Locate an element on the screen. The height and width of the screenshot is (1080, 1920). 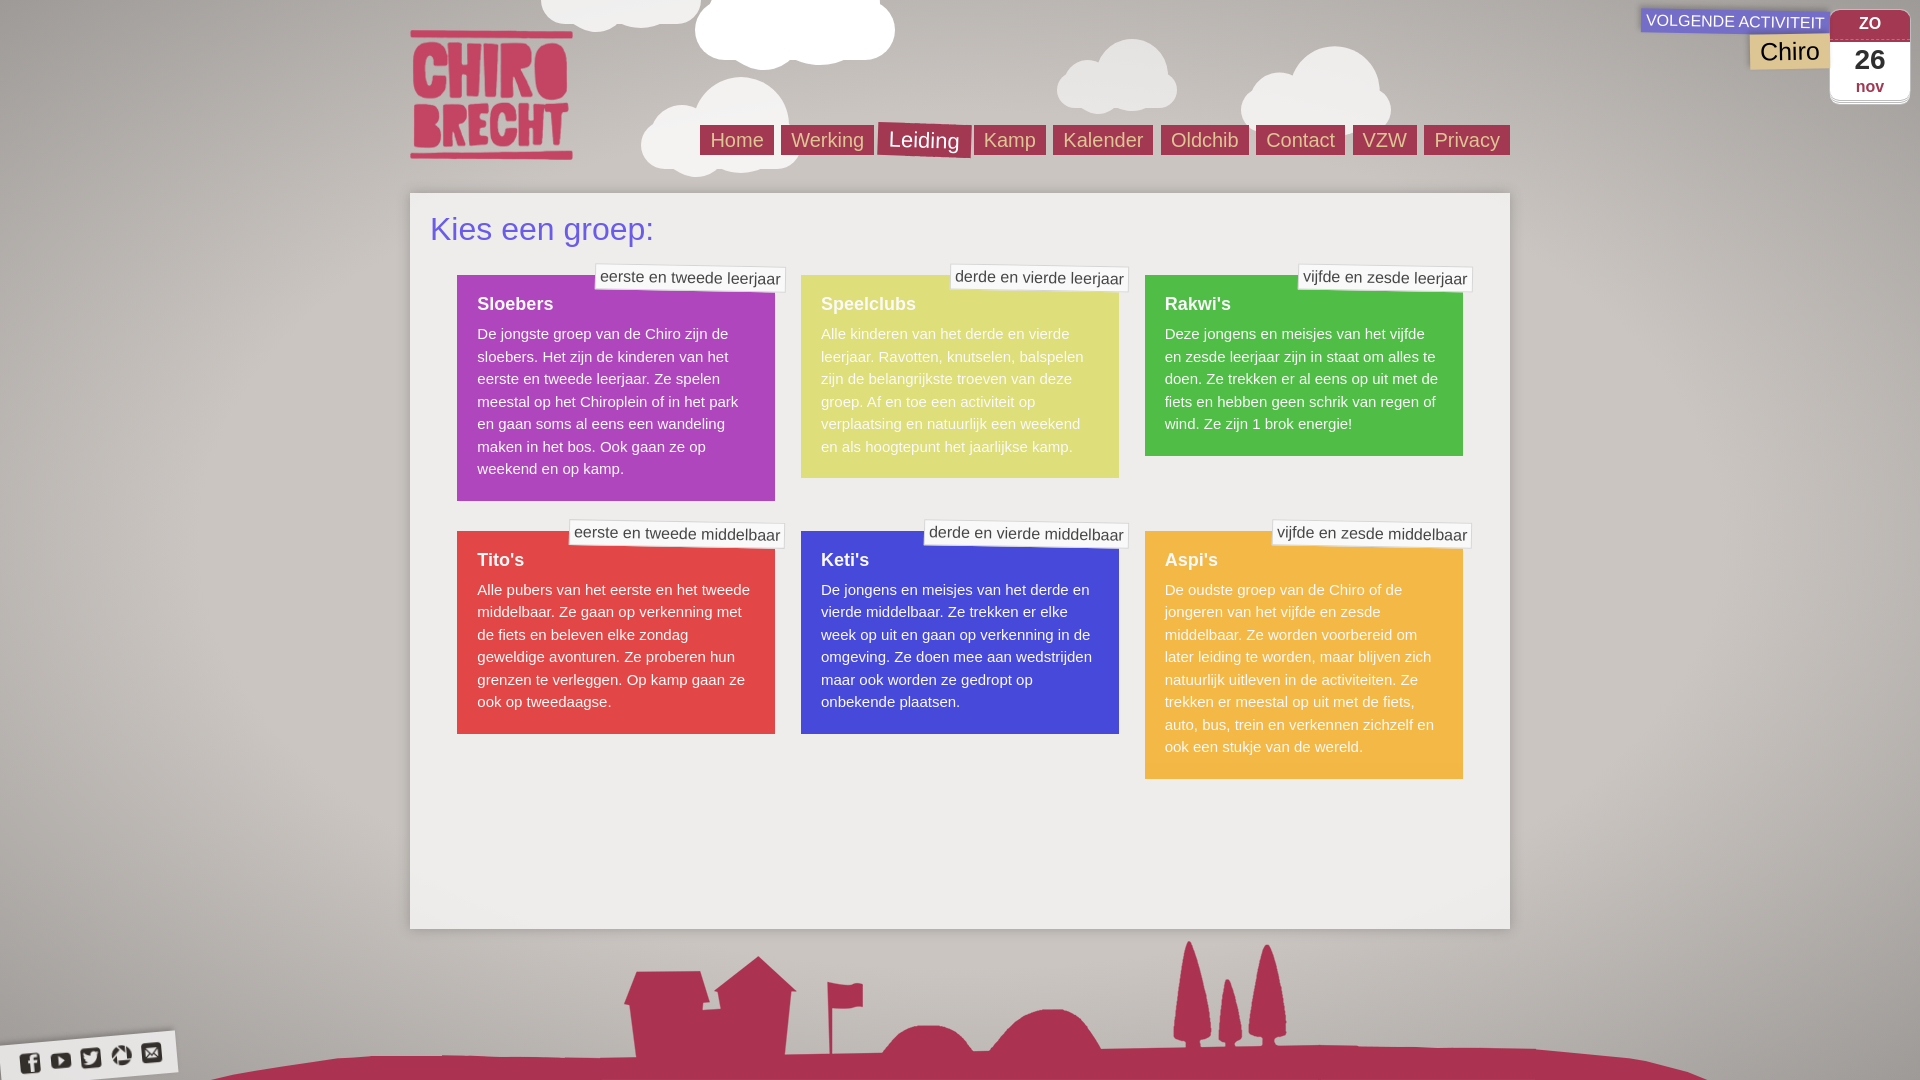
Chiro Brecht op YouTube is located at coordinates (60, 1062).